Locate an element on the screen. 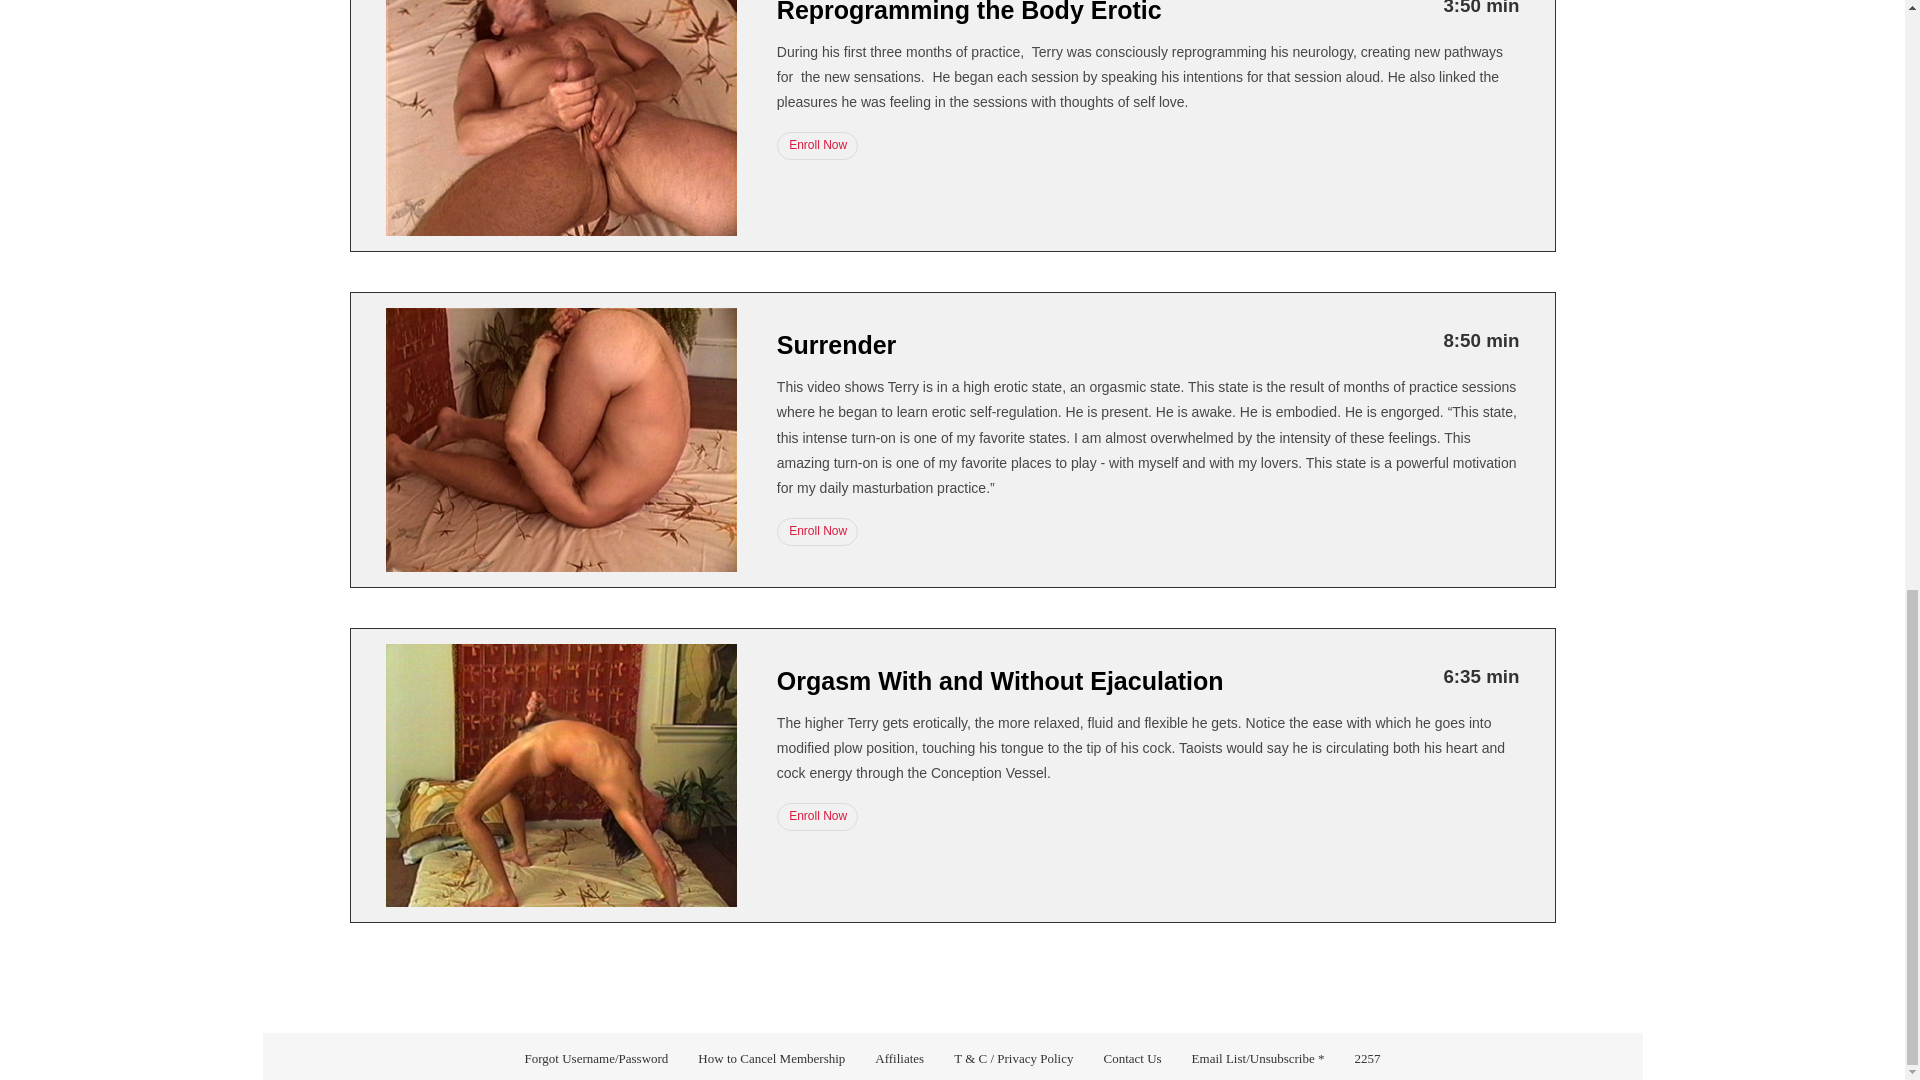 This screenshot has height=1080, width=1920. Surrender is located at coordinates (836, 344).